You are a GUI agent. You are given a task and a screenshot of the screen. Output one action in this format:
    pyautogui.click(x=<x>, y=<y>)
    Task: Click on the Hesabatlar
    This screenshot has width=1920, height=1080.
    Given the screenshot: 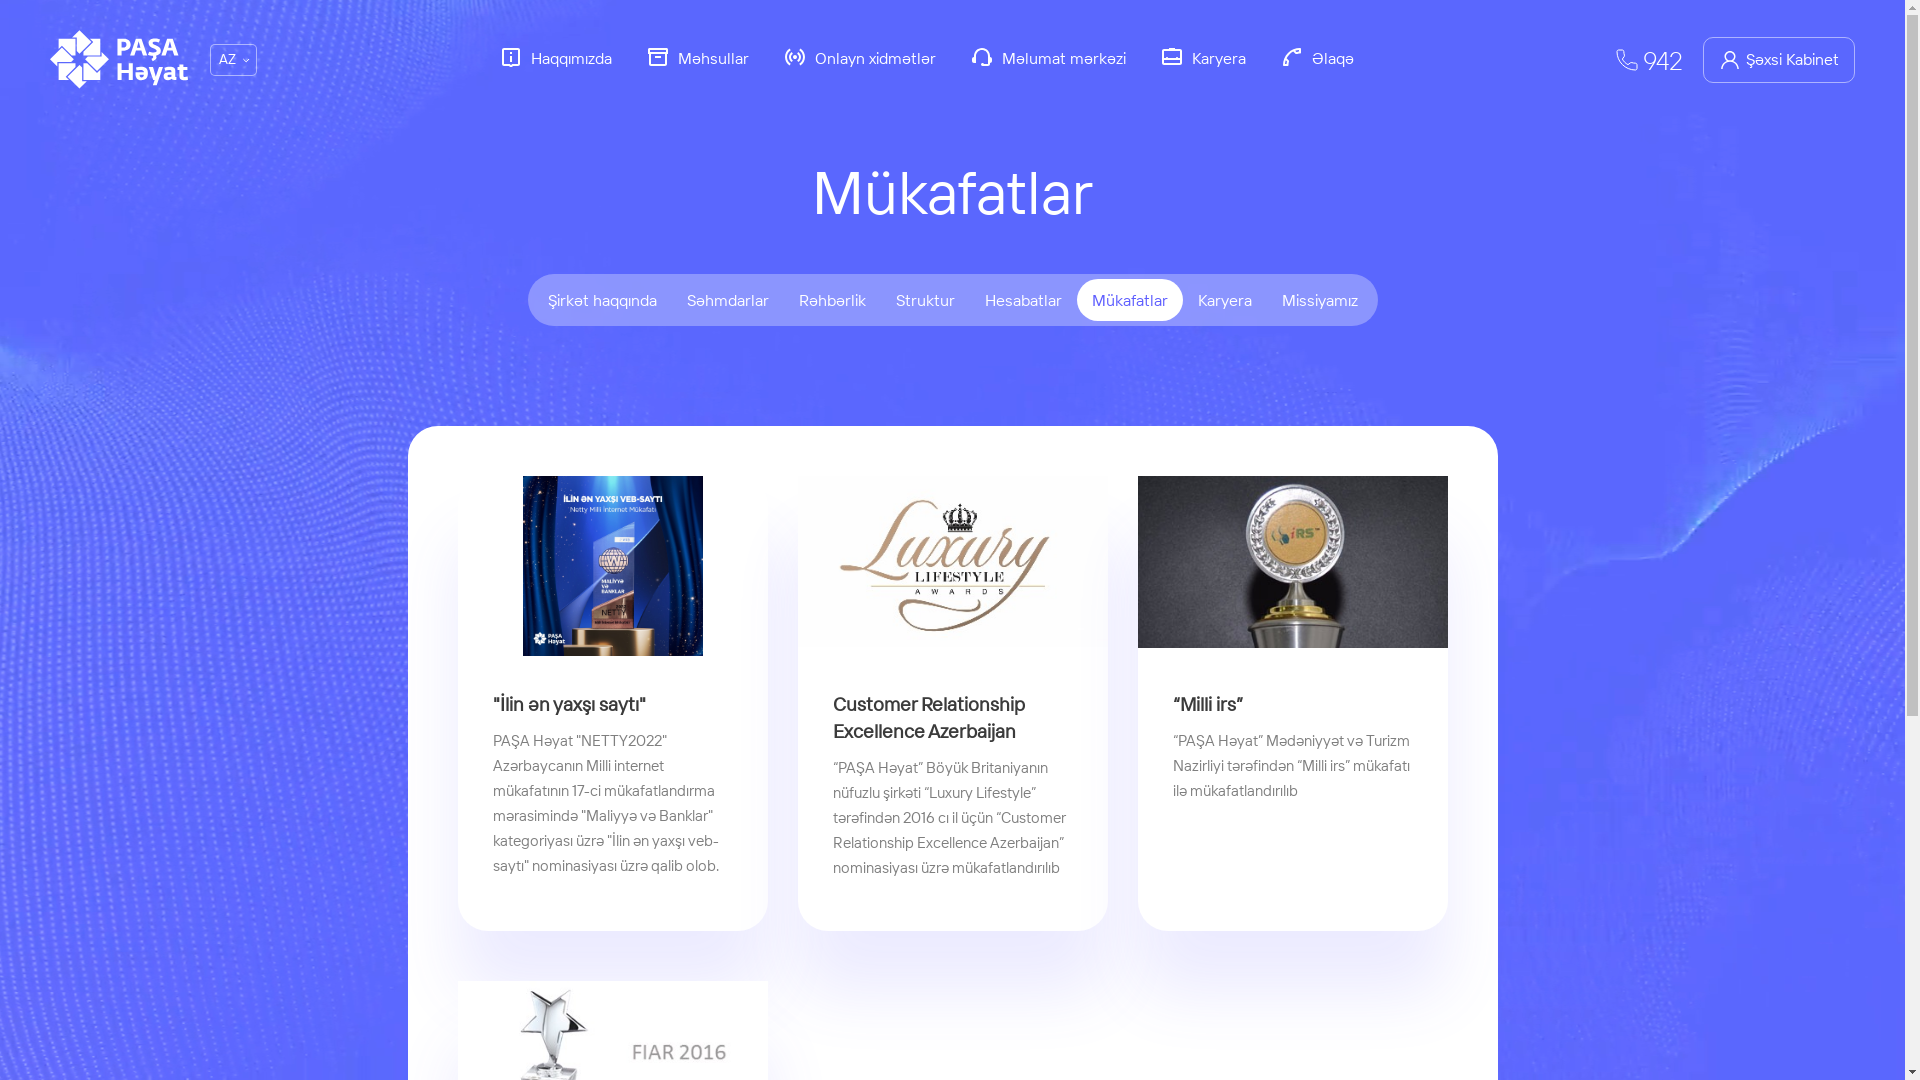 What is the action you would take?
    pyautogui.click(x=1024, y=300)
    